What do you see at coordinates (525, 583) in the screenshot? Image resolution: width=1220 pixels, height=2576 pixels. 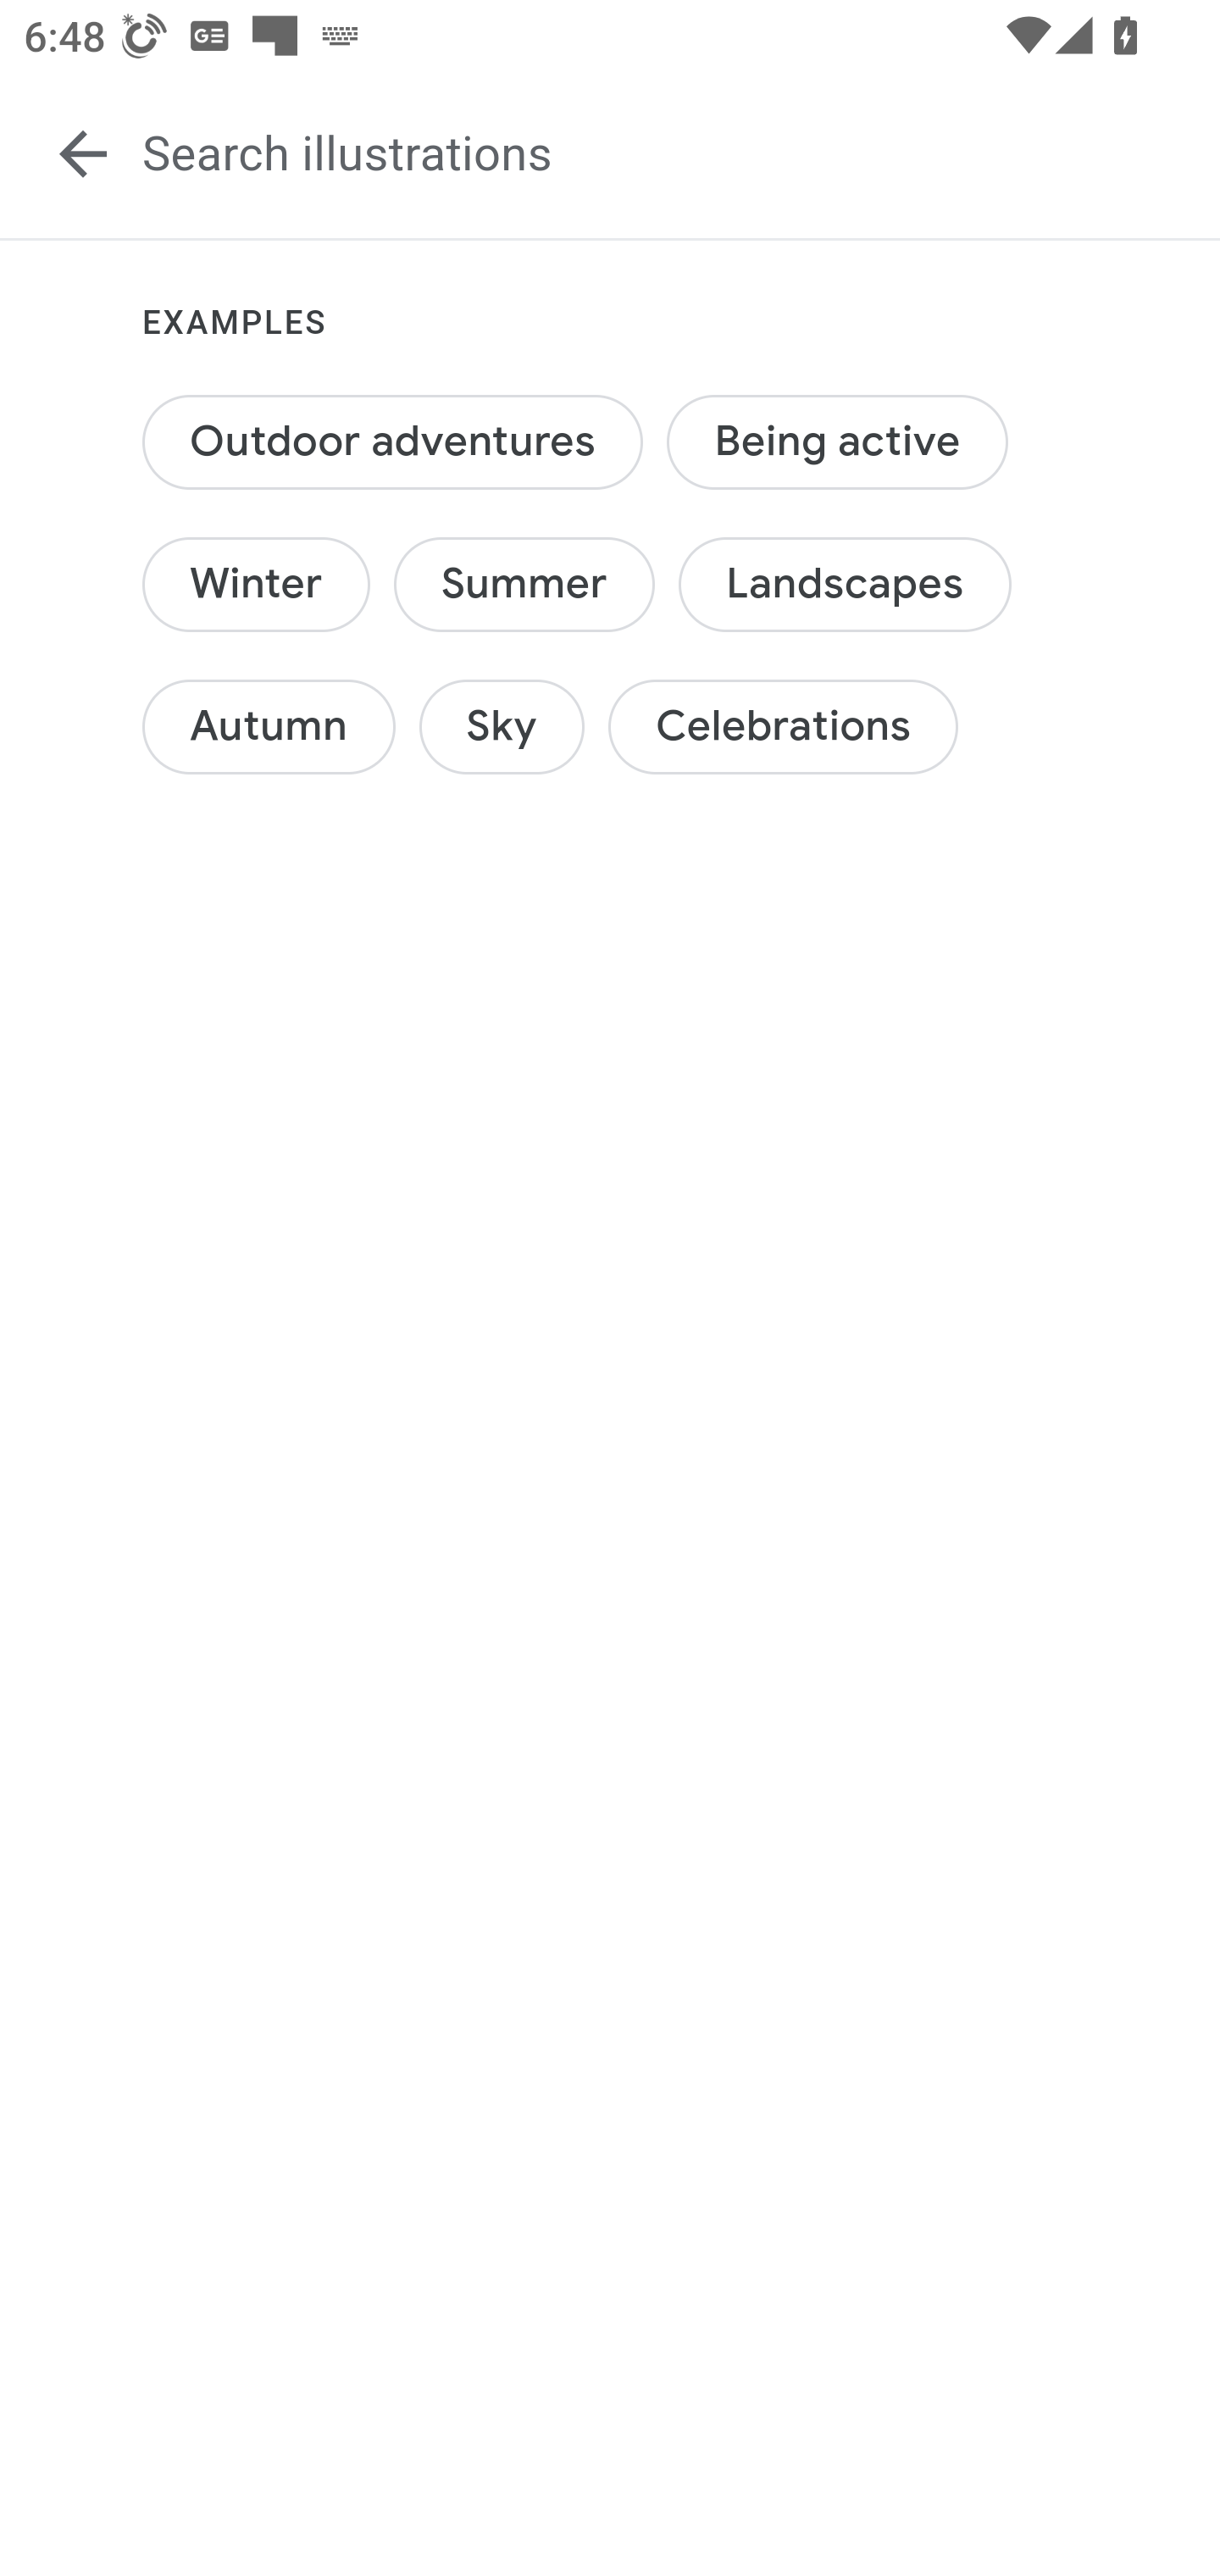 I see `Summer` at bounding box center [525, 583].